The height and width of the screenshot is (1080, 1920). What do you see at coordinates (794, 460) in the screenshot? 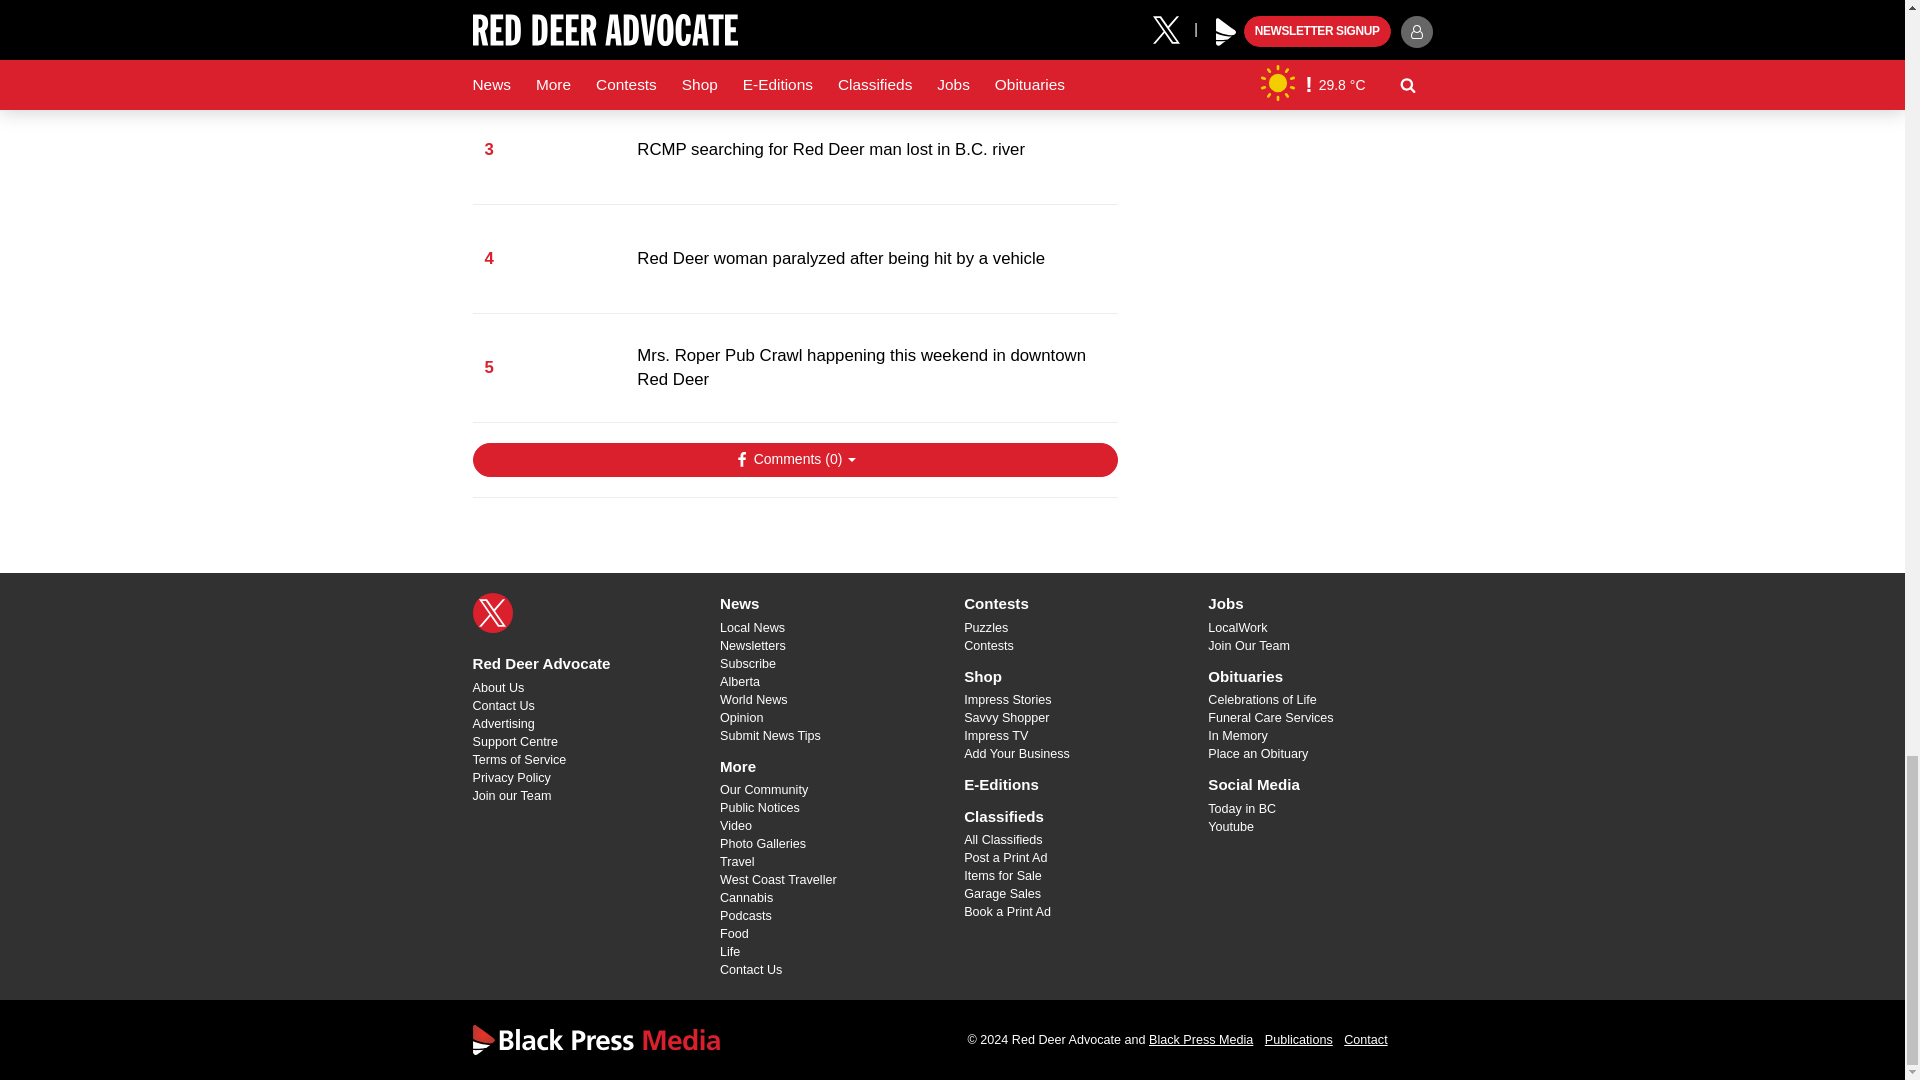
I see `Show Comments` at bounding box center [794, 460].